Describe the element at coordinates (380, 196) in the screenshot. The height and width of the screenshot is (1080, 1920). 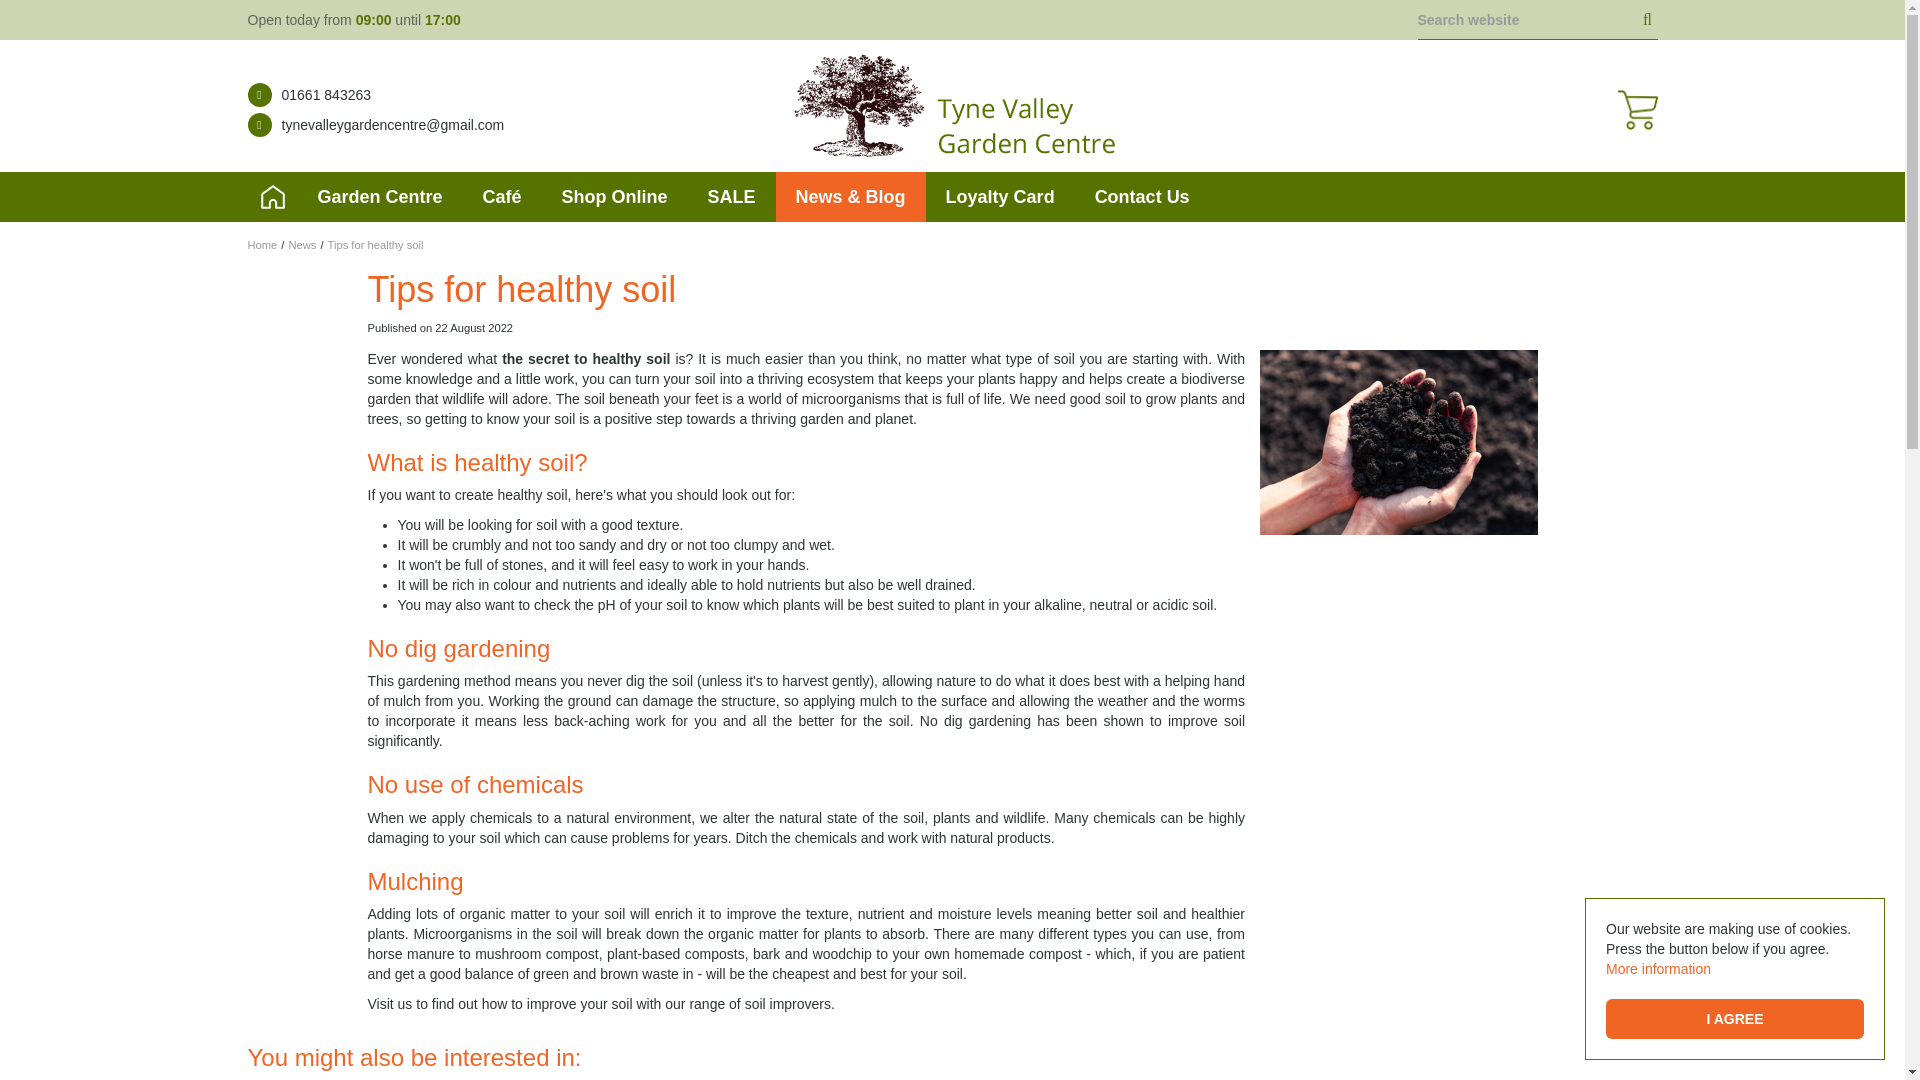
I see `Garden Centre` at that location.